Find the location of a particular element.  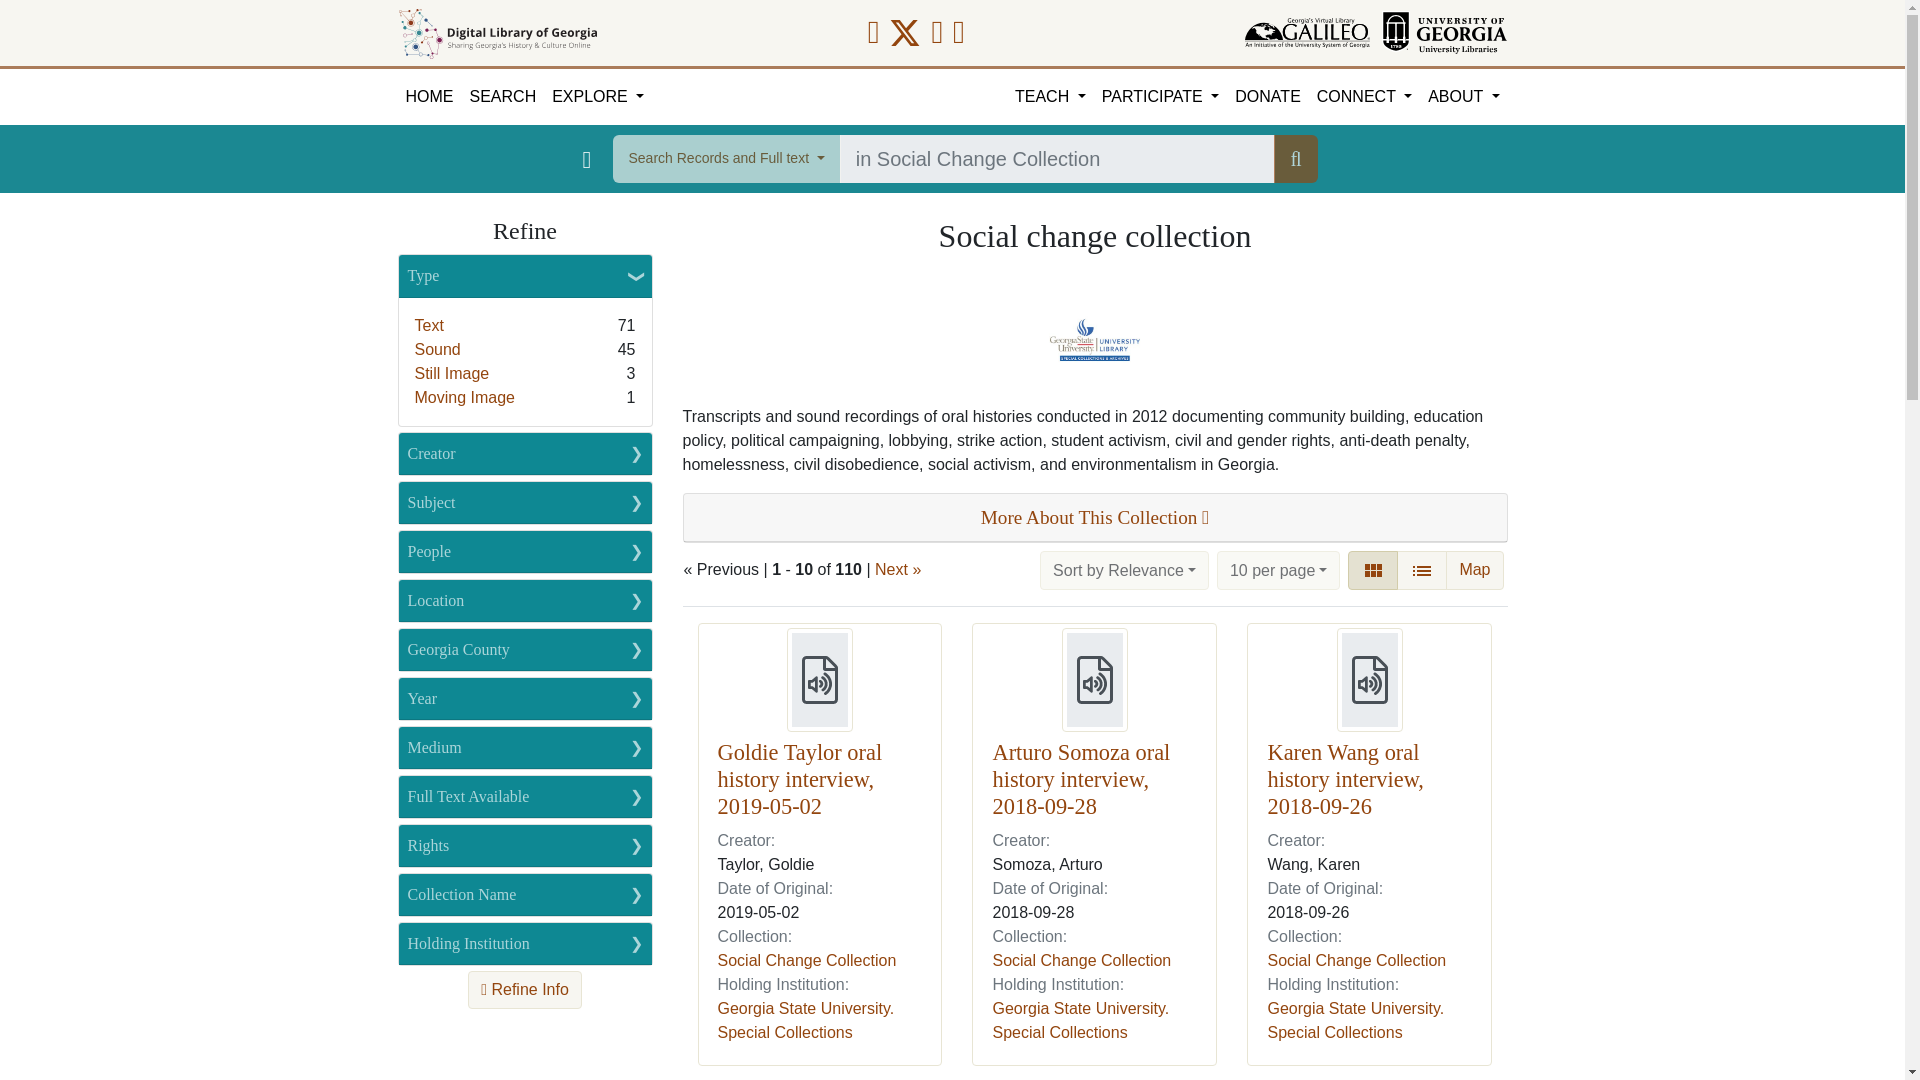

SEARCH is located at coordinates (504, 97).